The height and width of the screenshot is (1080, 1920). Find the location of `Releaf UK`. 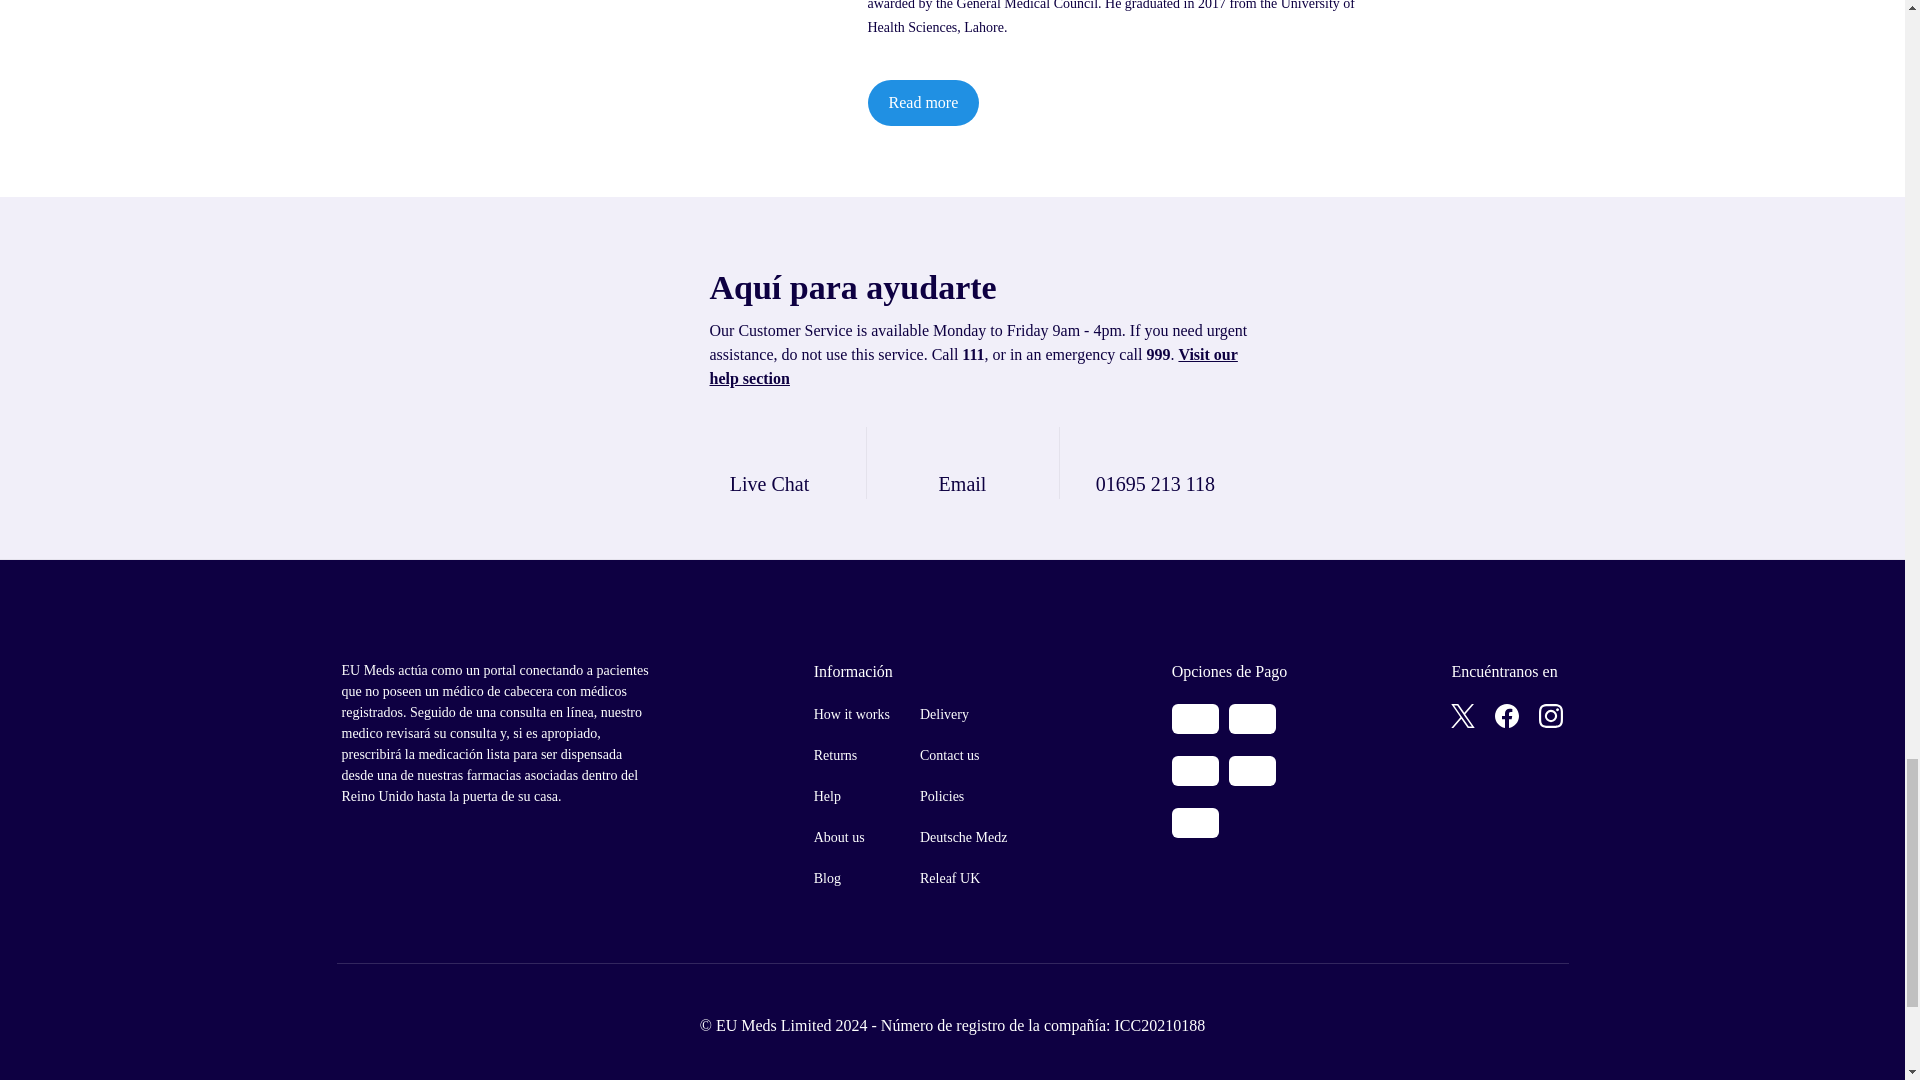

Releaf UK is located at coordinates (962, 878).